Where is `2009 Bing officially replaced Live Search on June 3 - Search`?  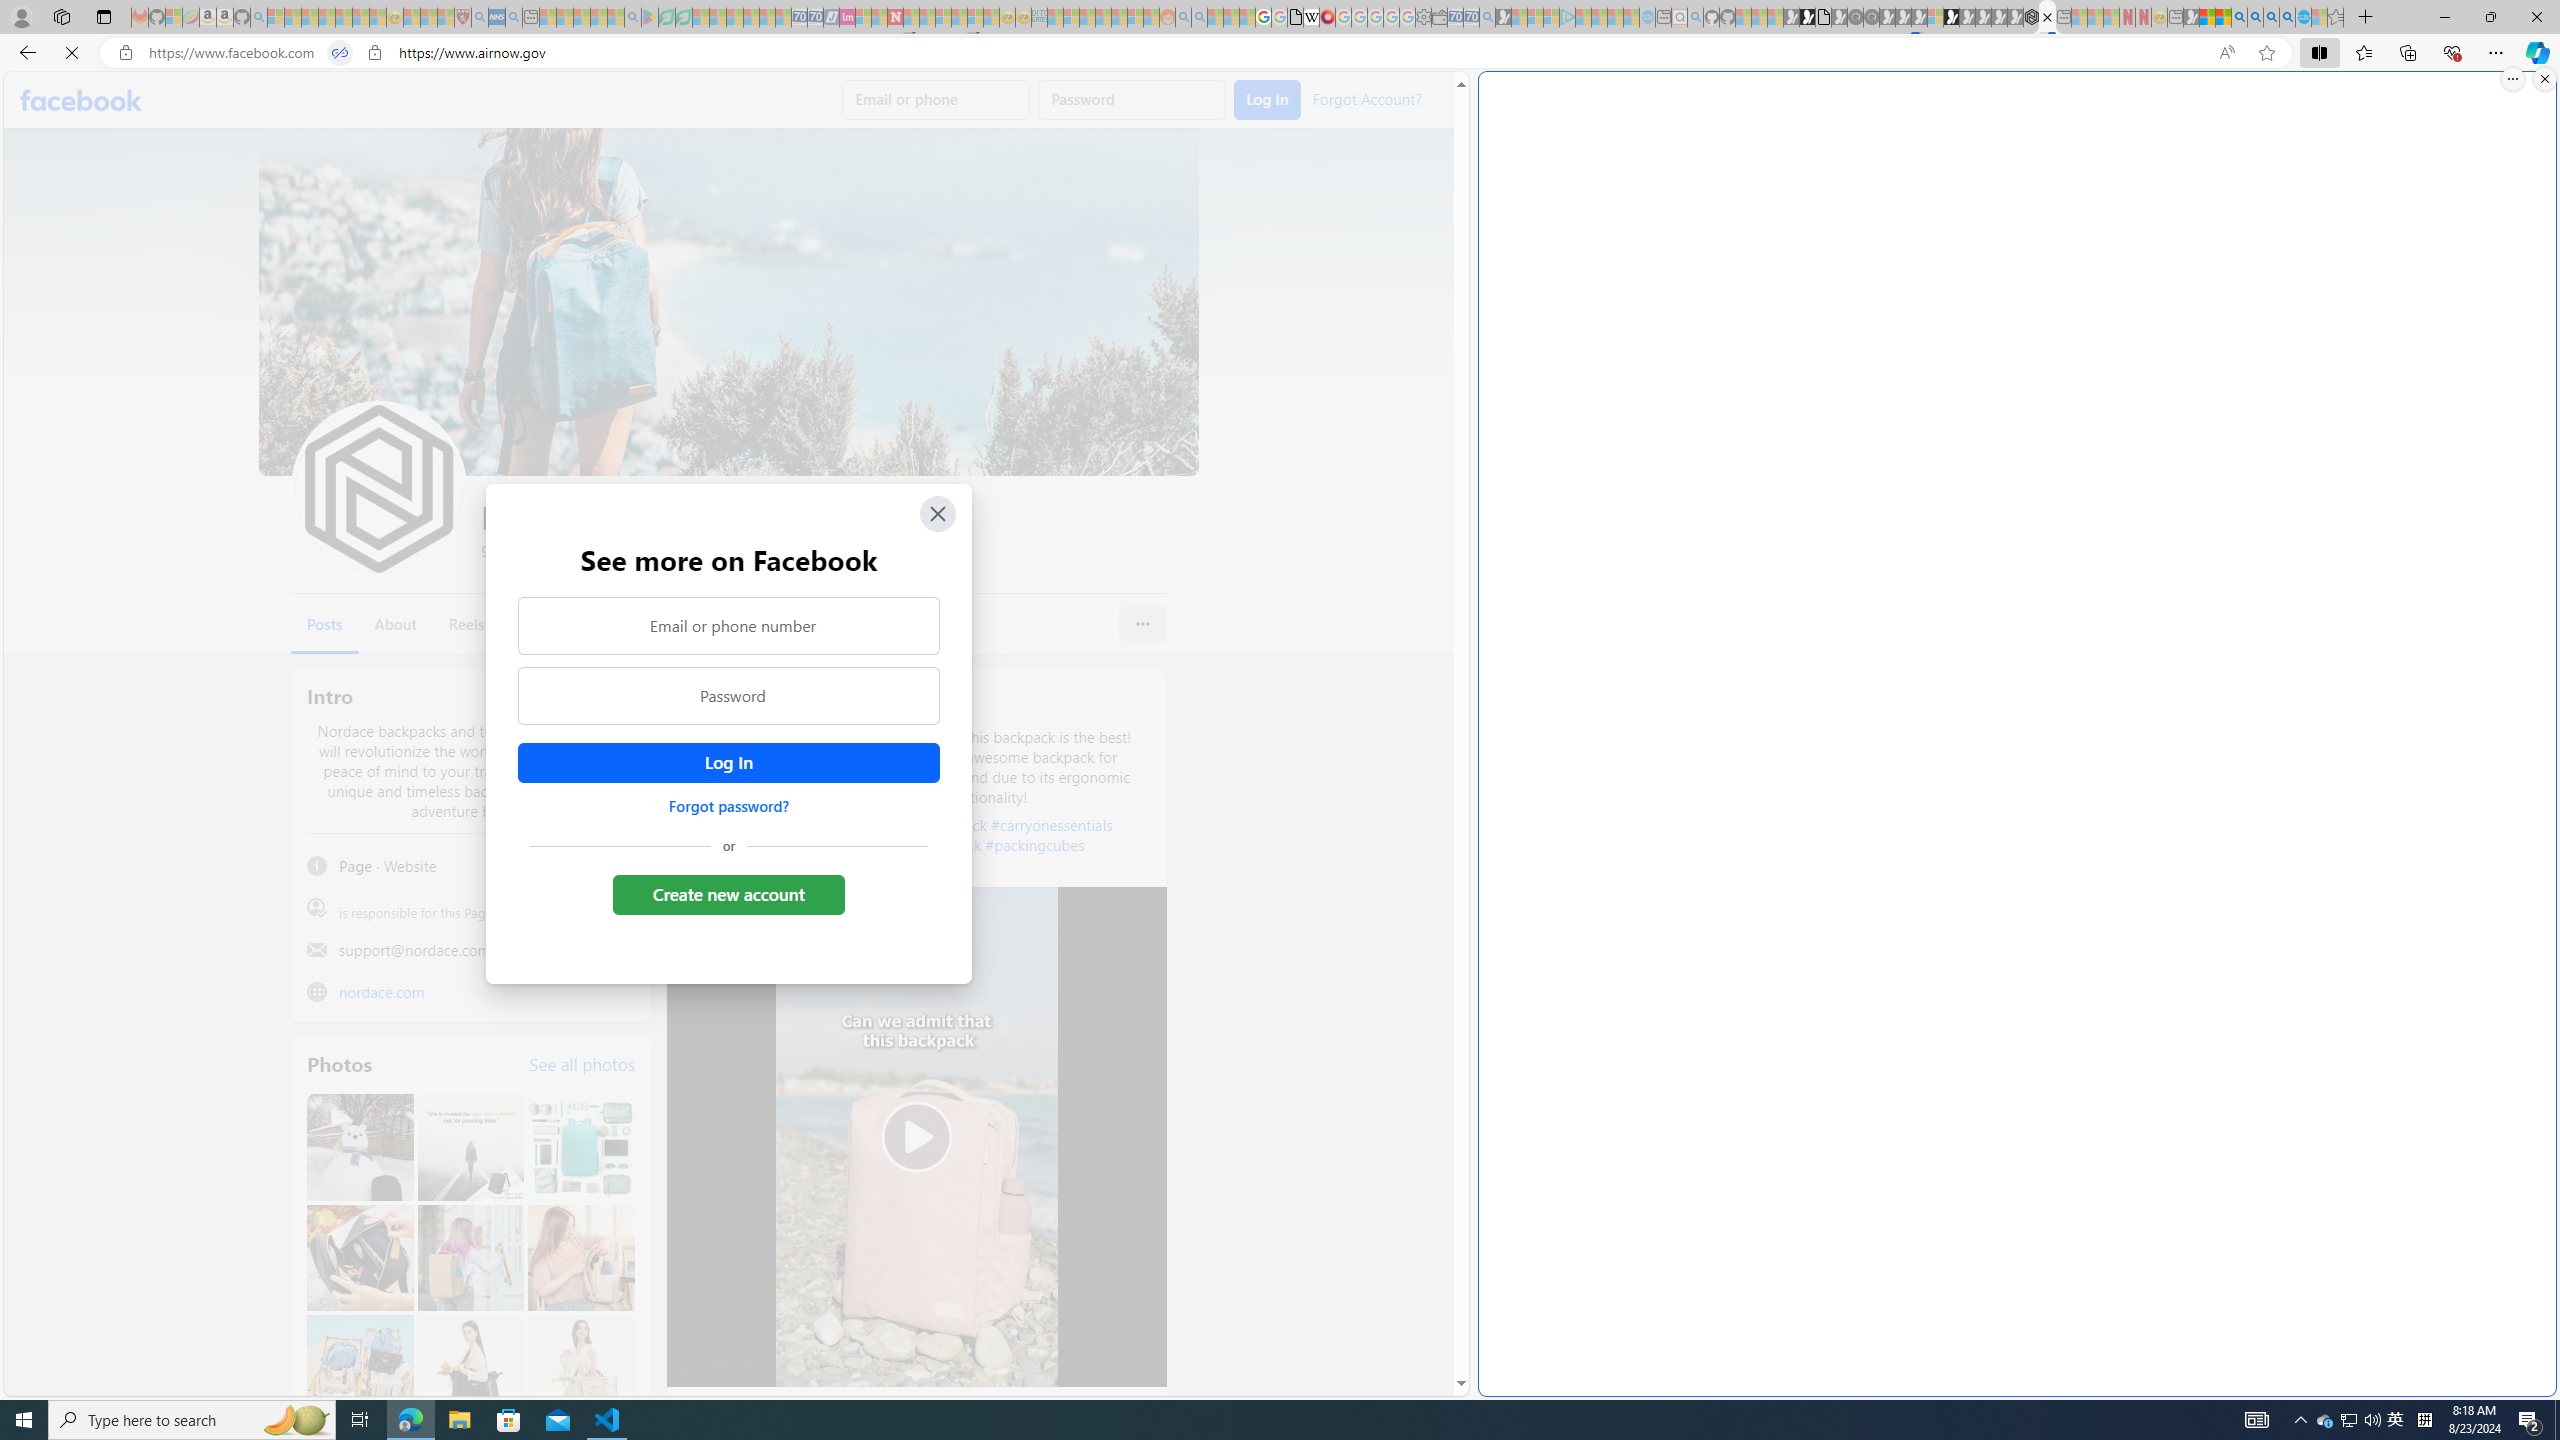 2009 Bing officially replaced Live Search on June 3 - Search is located at coordinates (2256, 17).